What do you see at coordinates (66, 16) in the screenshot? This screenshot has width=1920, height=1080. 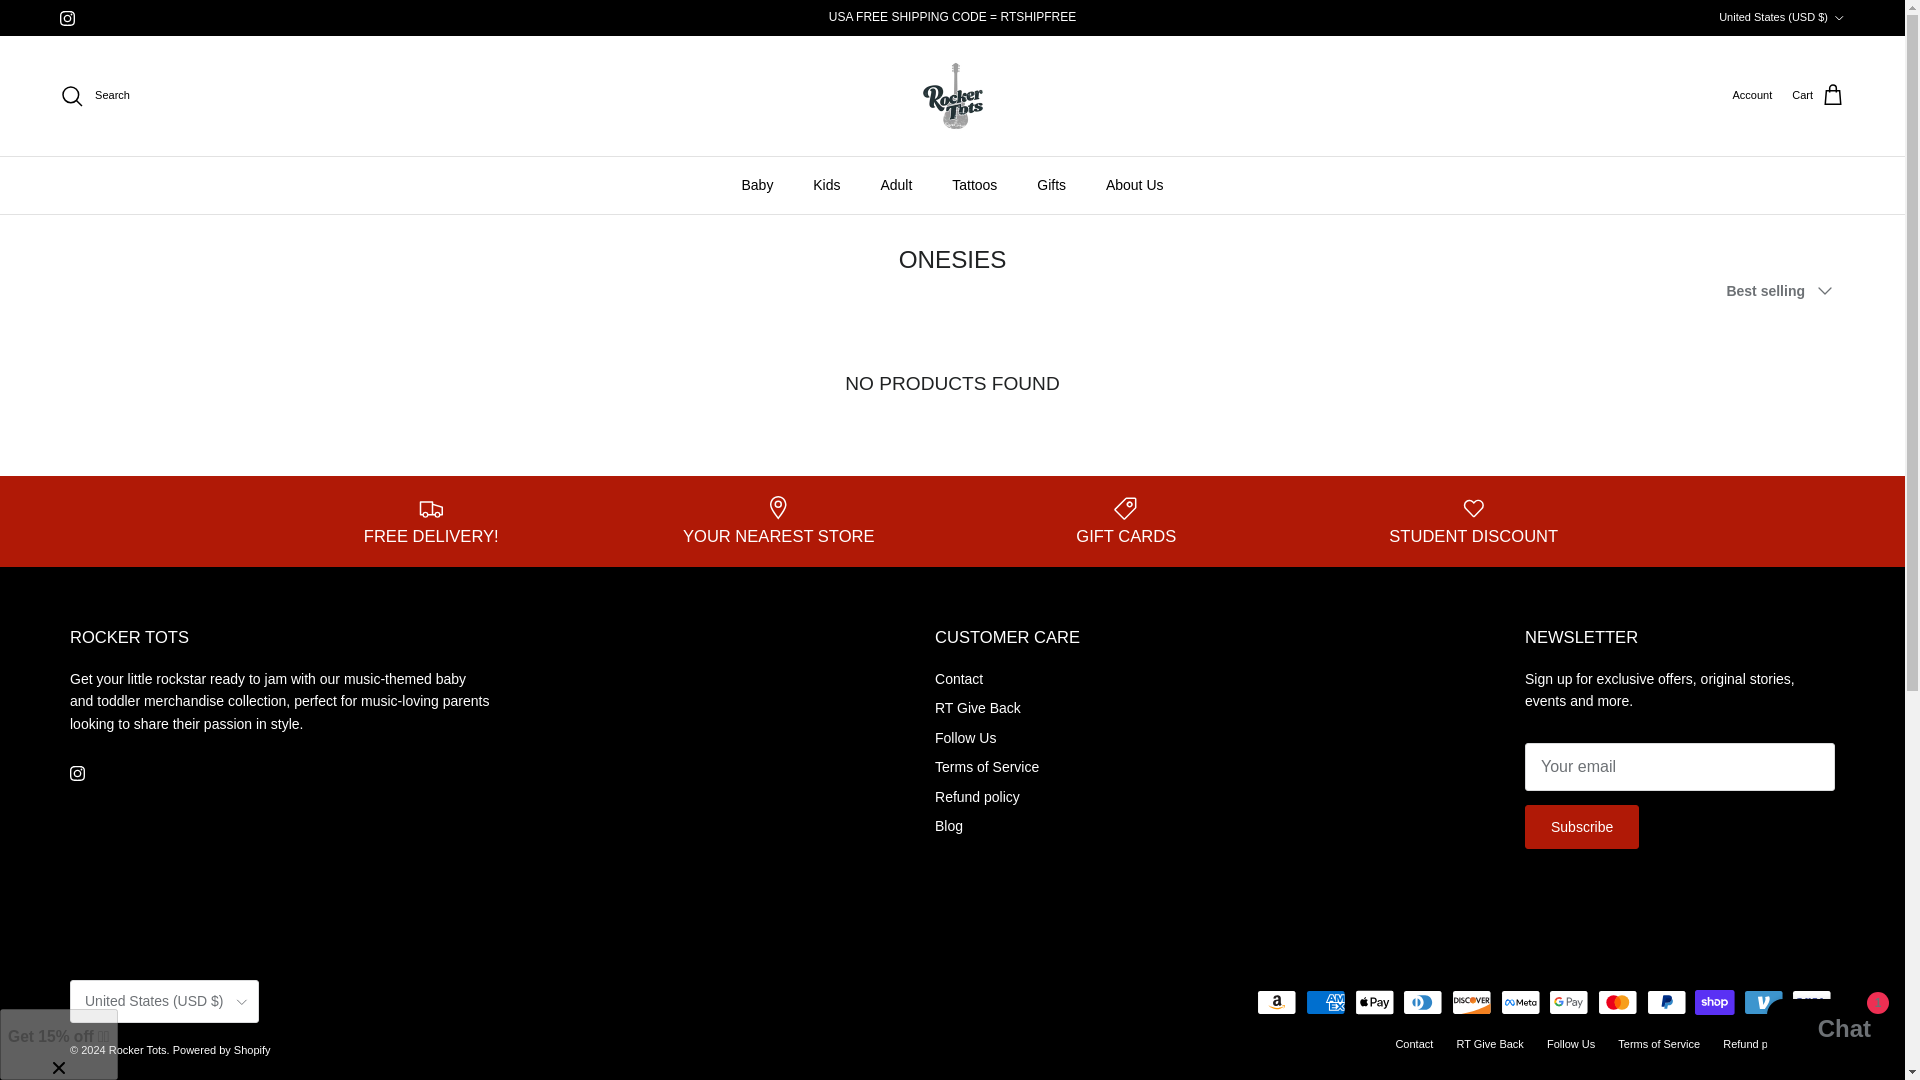 I see `Instagram` at bounding box center [66, 16].